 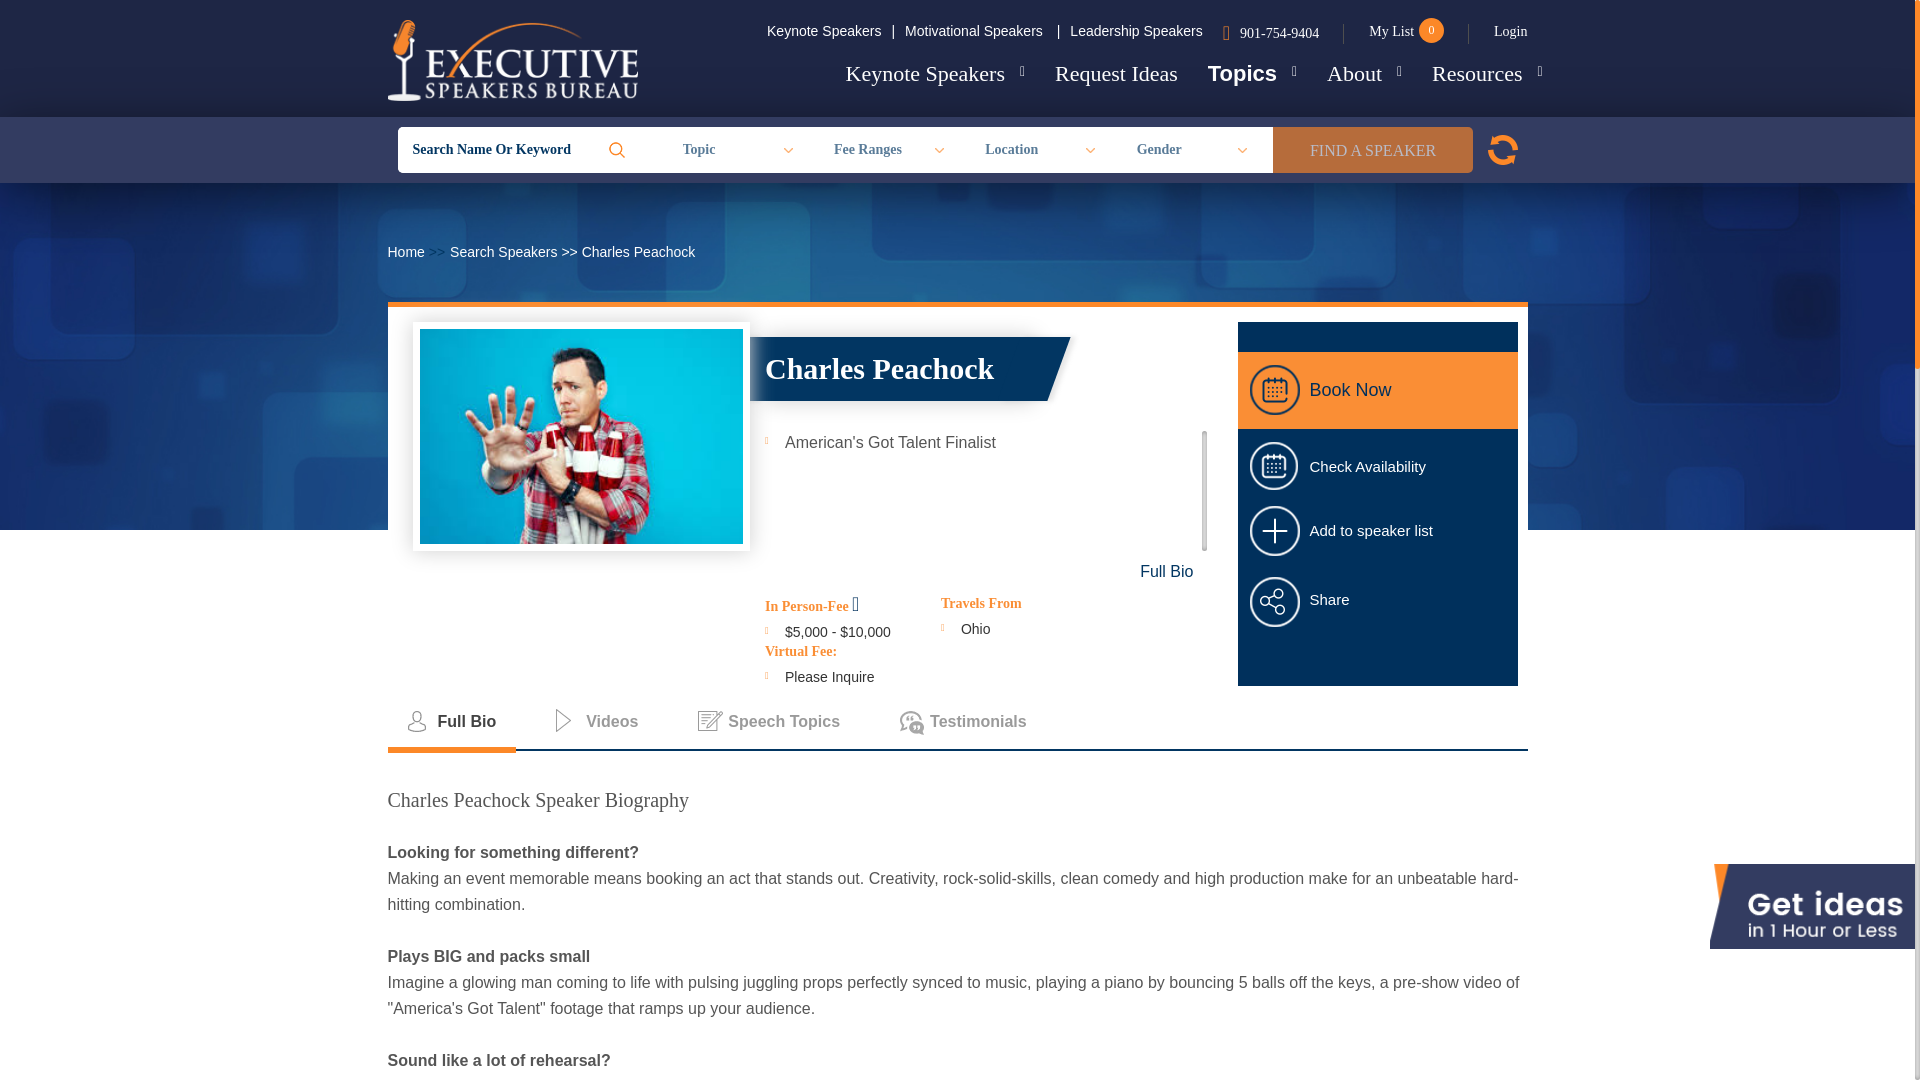 What do you see at coordinates (1394, 32) in the screenshot?
I see `My List0` at bounding box center [1394, 32].